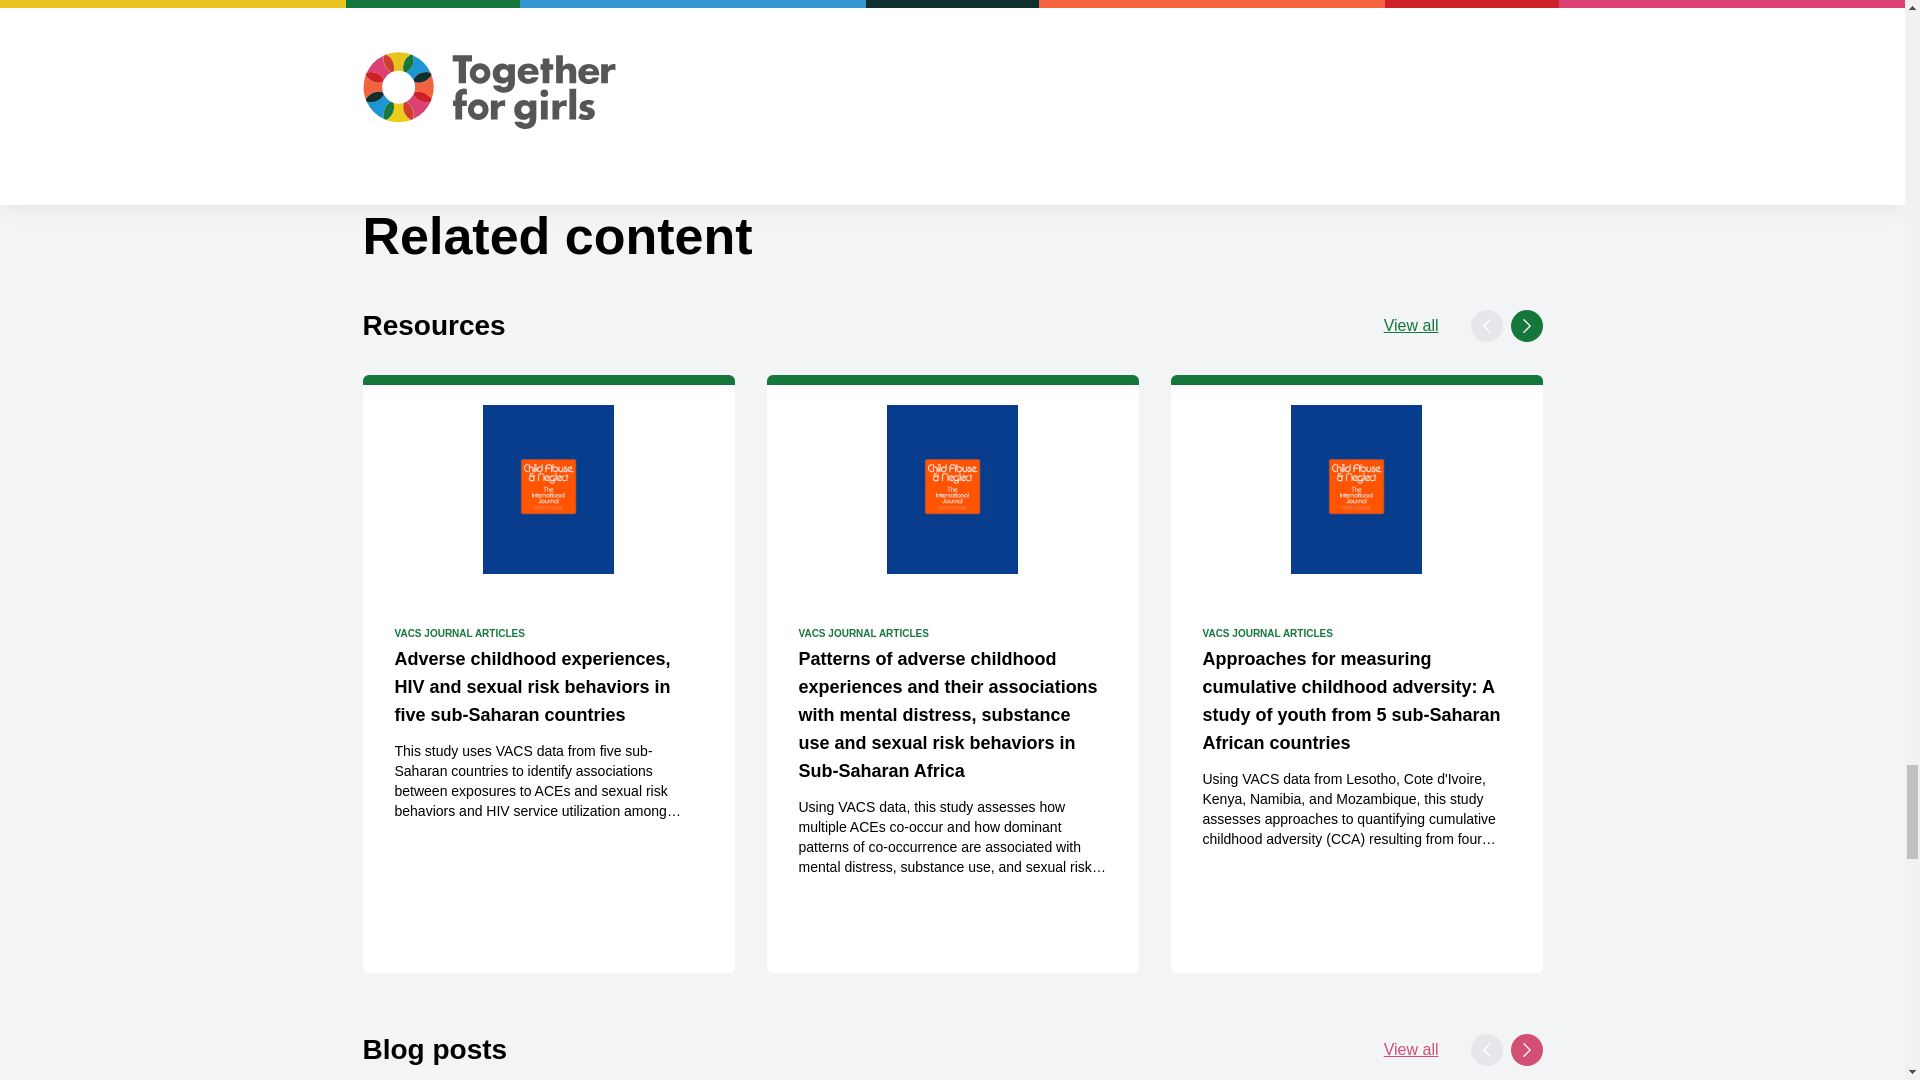  Describe the element at coordinates (1486, 1049) in the screenshot. I see `Move leftwards` at that location.